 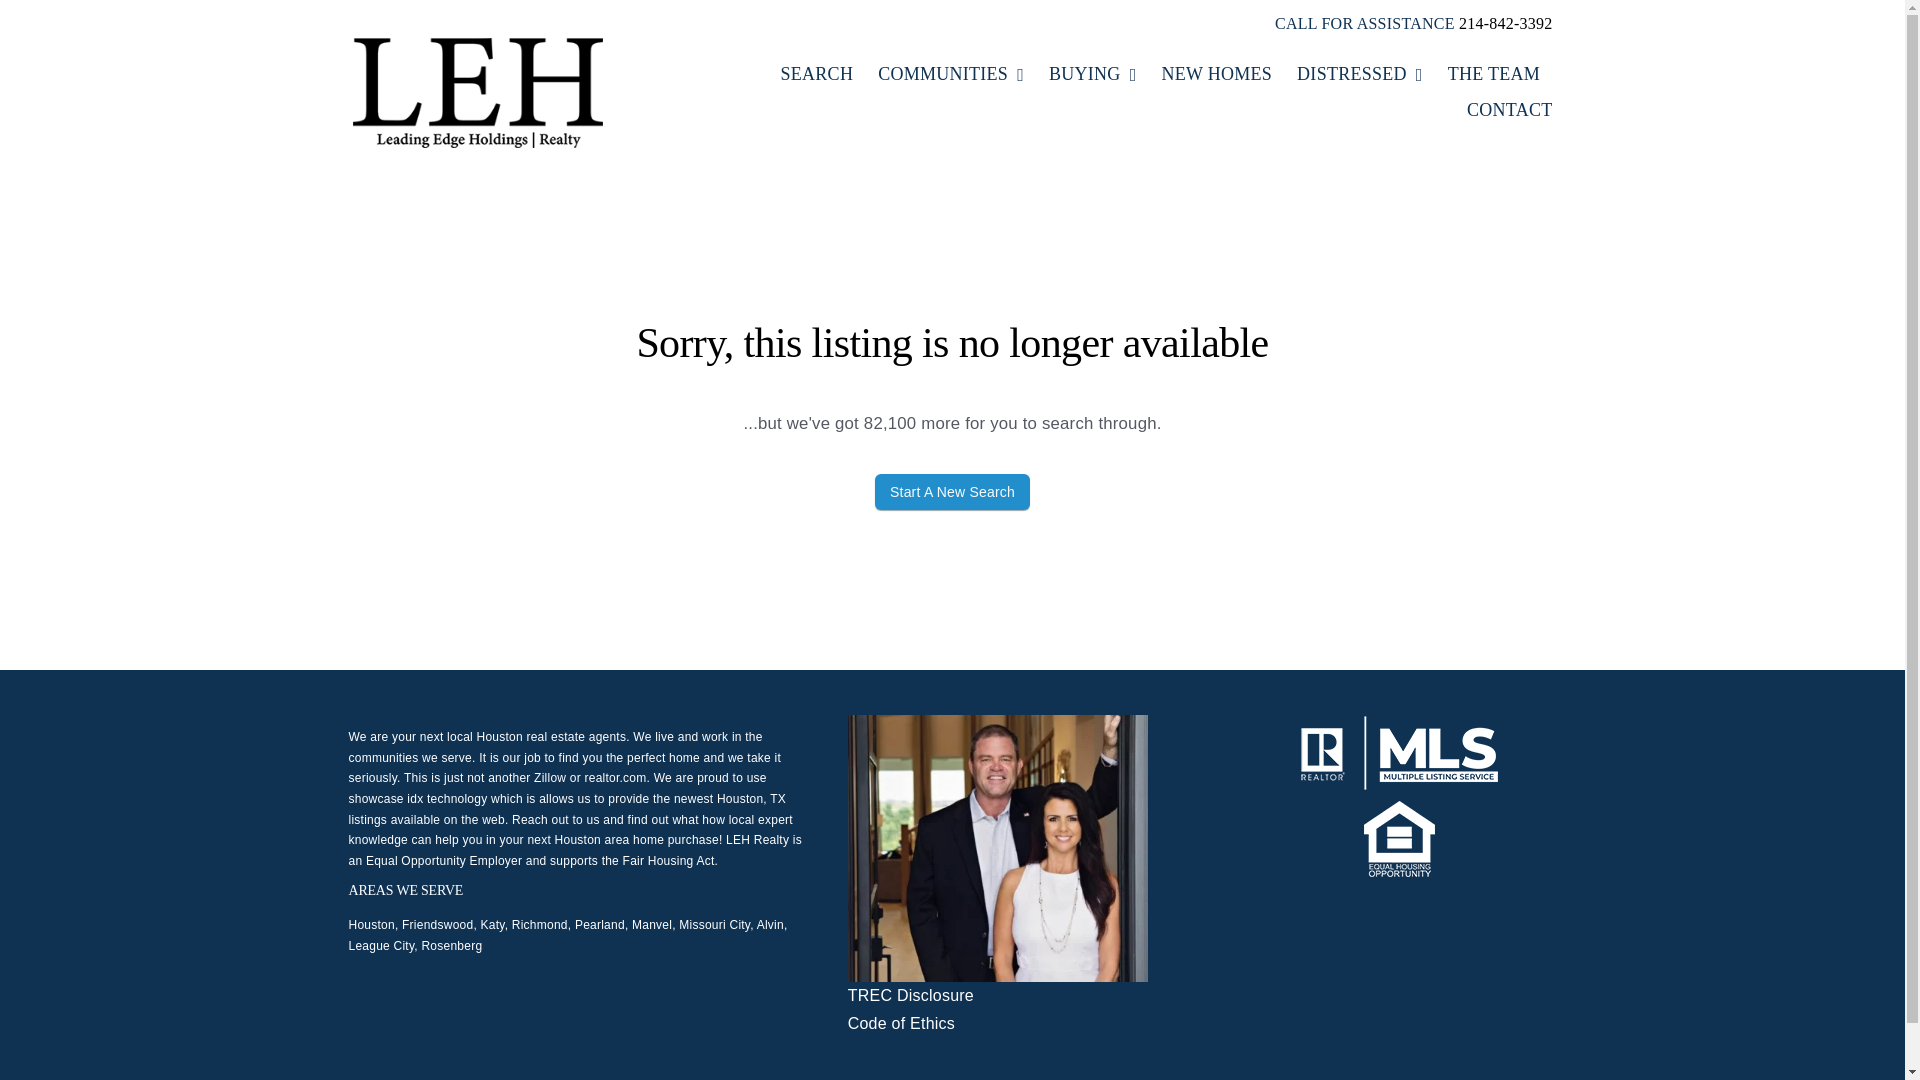 I want to click on COMMUNITIES, so click(x=950, y=74).